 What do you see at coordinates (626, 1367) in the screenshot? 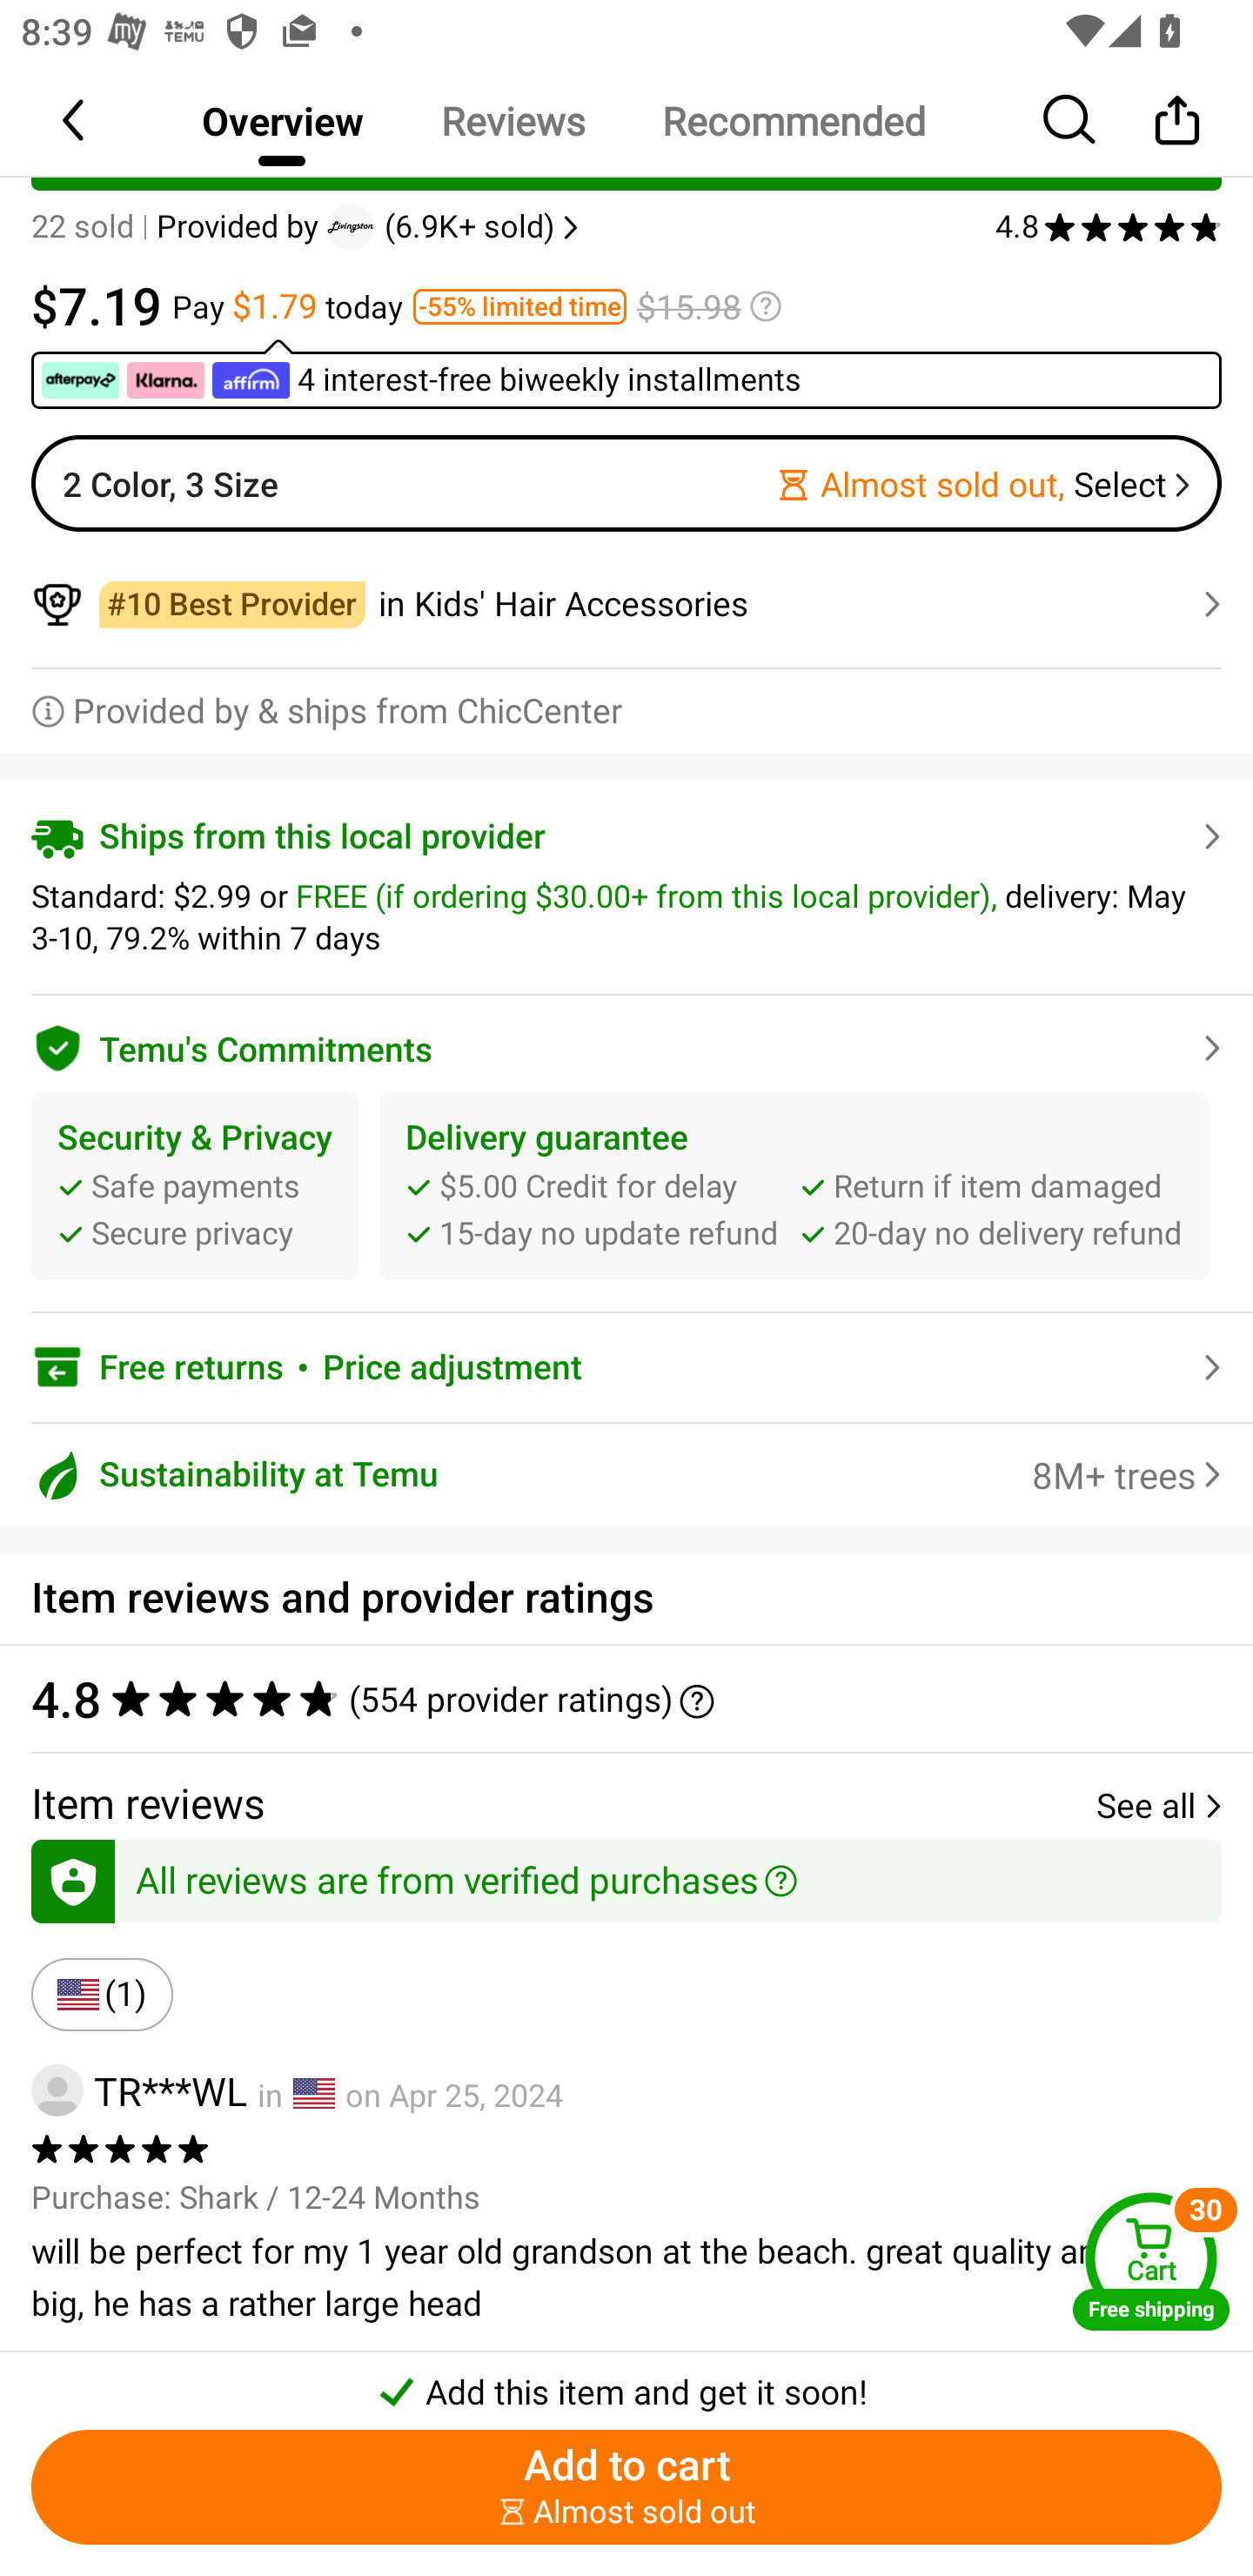
I see `Free returns￼Price adjustment` at bounding box center [626, 1367].